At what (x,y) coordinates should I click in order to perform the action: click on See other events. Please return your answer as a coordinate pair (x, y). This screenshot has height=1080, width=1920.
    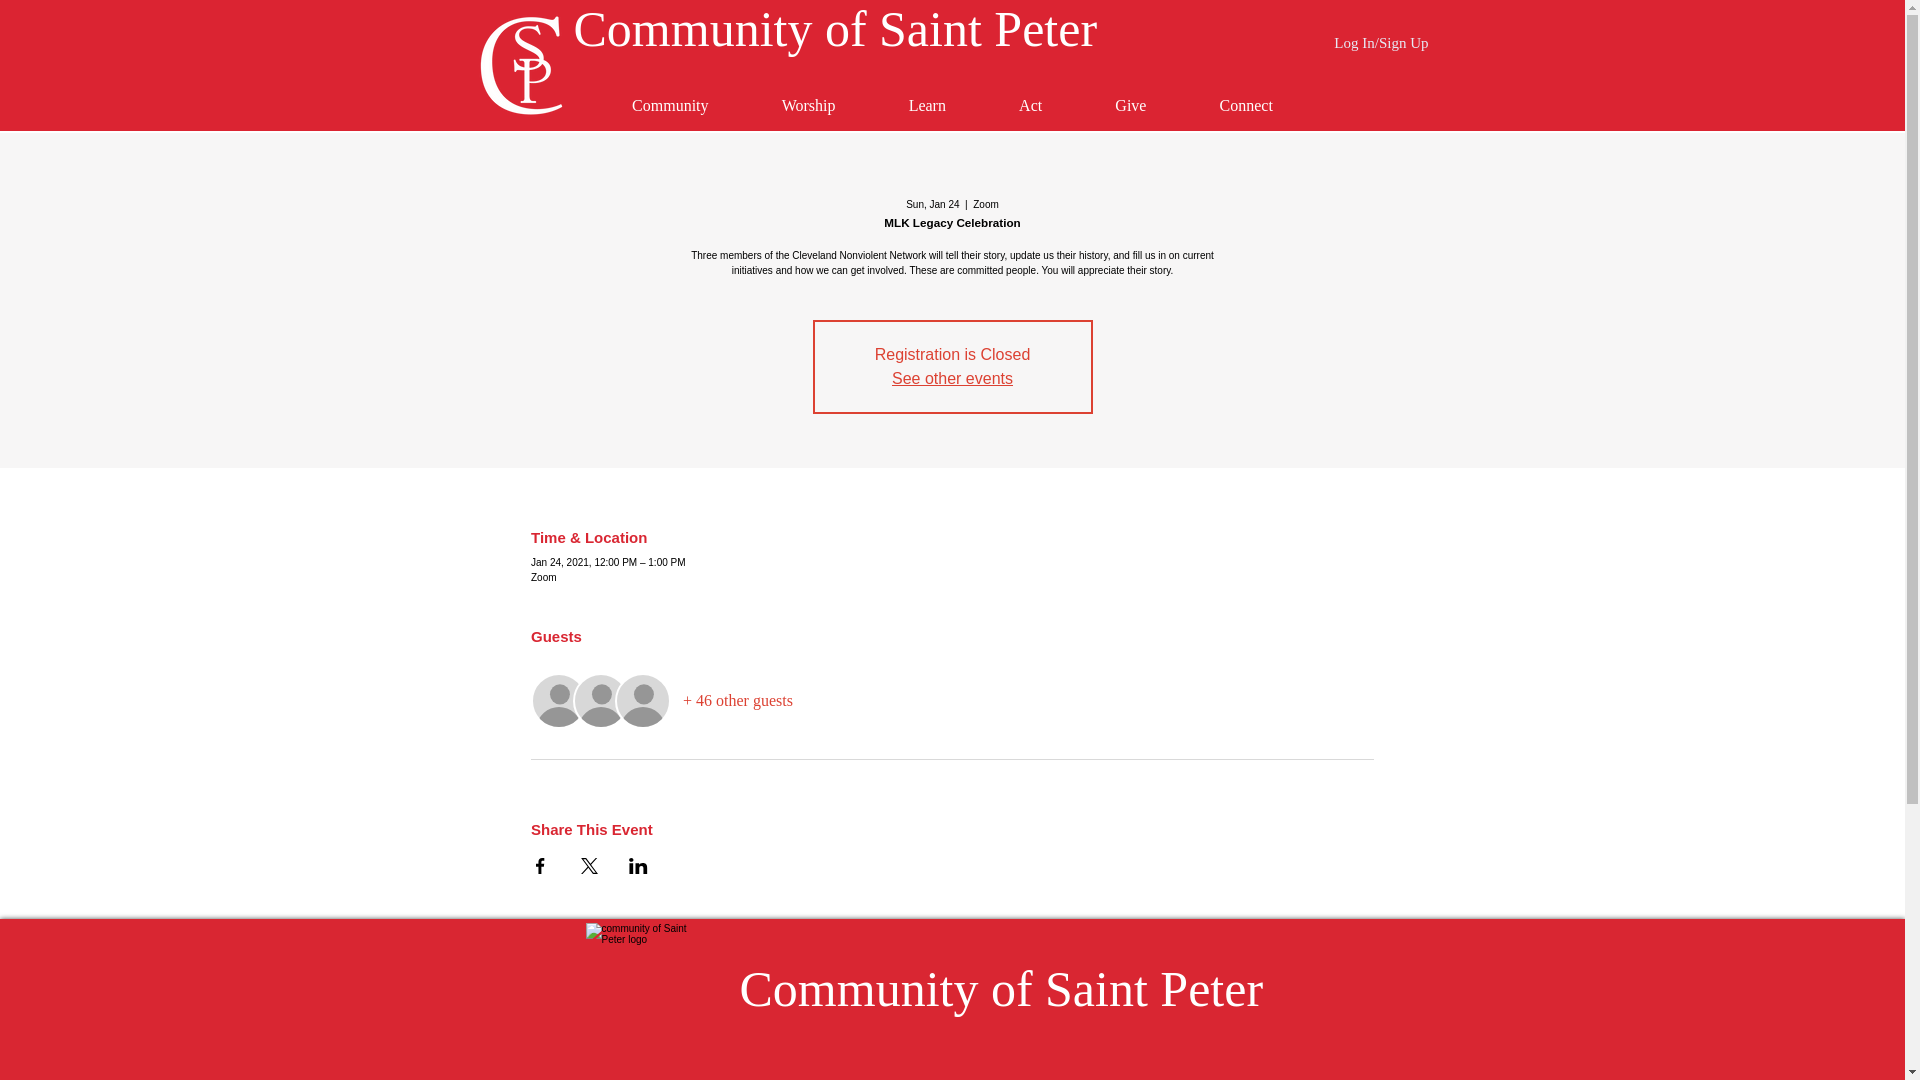
    Looking at the image, I should click on (952, 378).